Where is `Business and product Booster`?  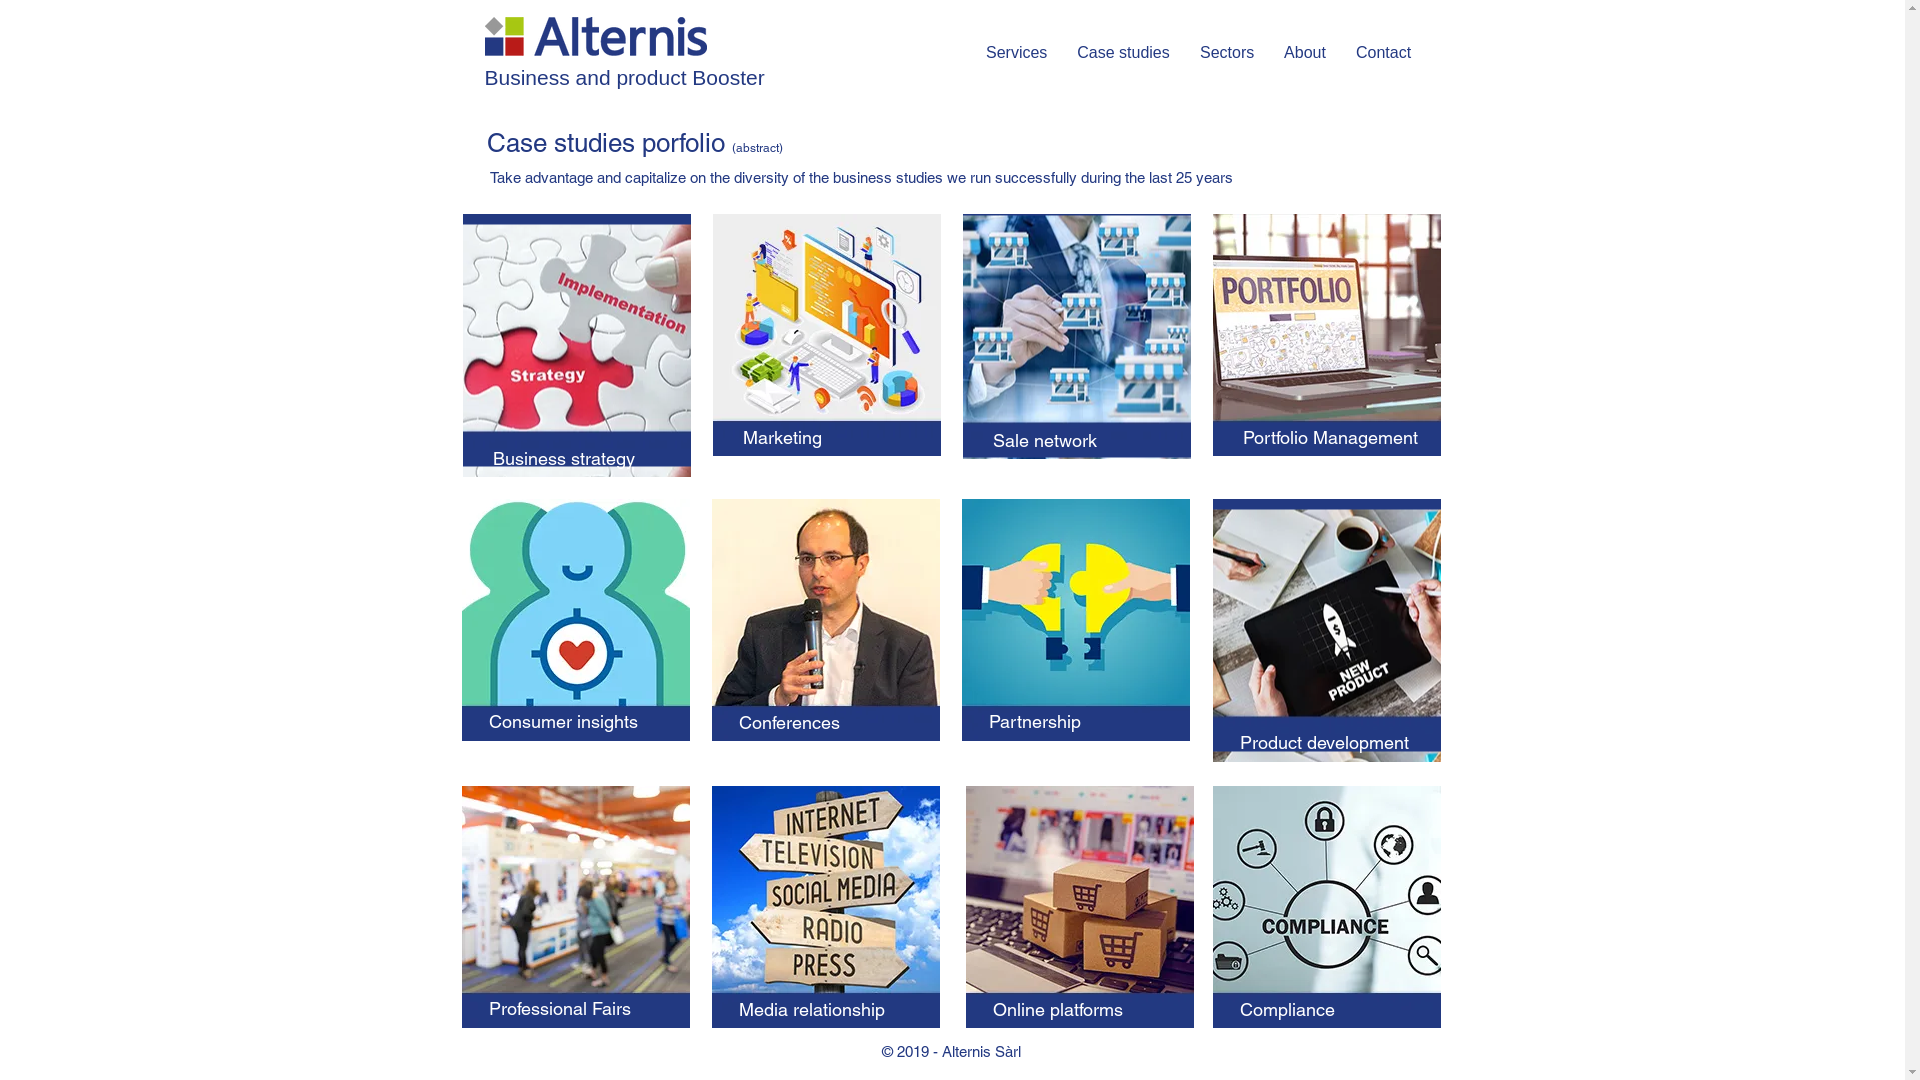 Business and product Booster is located at coordinates (624, 78).